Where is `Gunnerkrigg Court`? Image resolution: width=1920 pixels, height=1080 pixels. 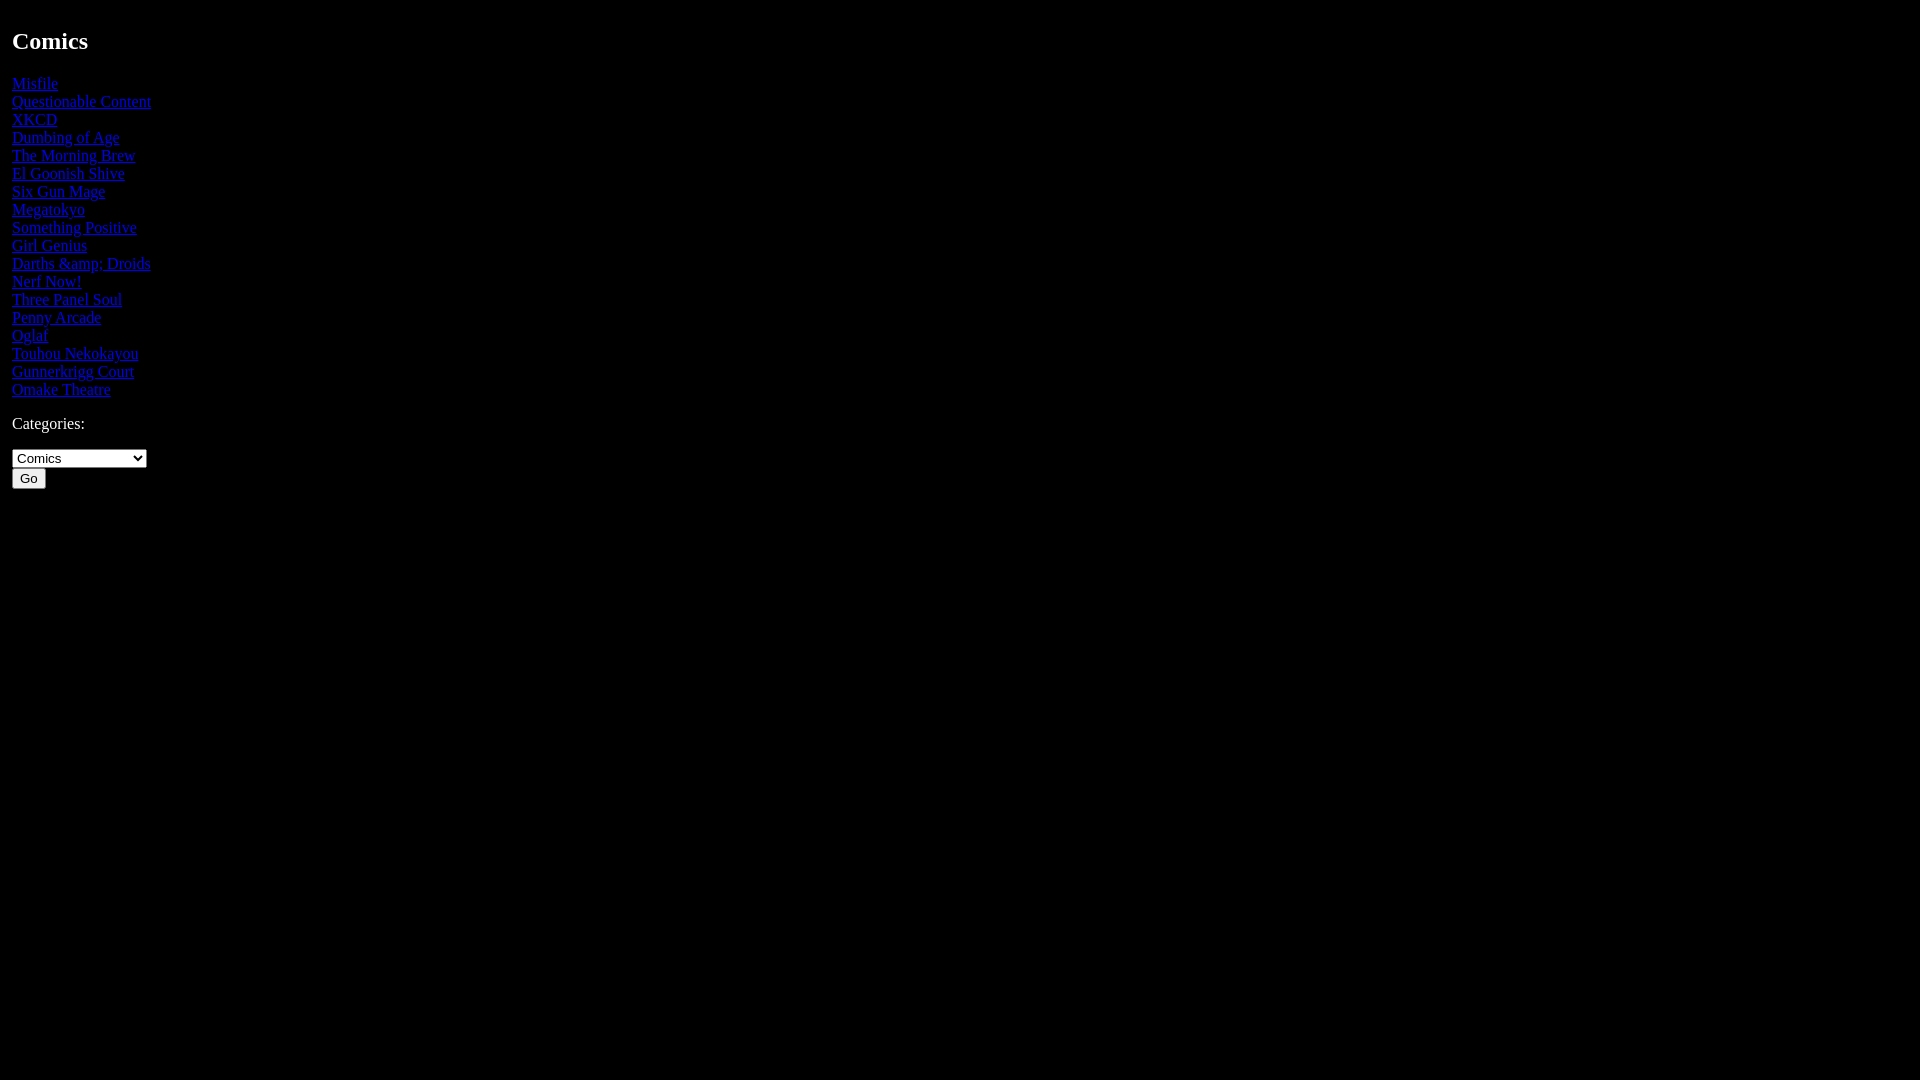
Gunnerkrigg Court is located at coordinates (73, 372).